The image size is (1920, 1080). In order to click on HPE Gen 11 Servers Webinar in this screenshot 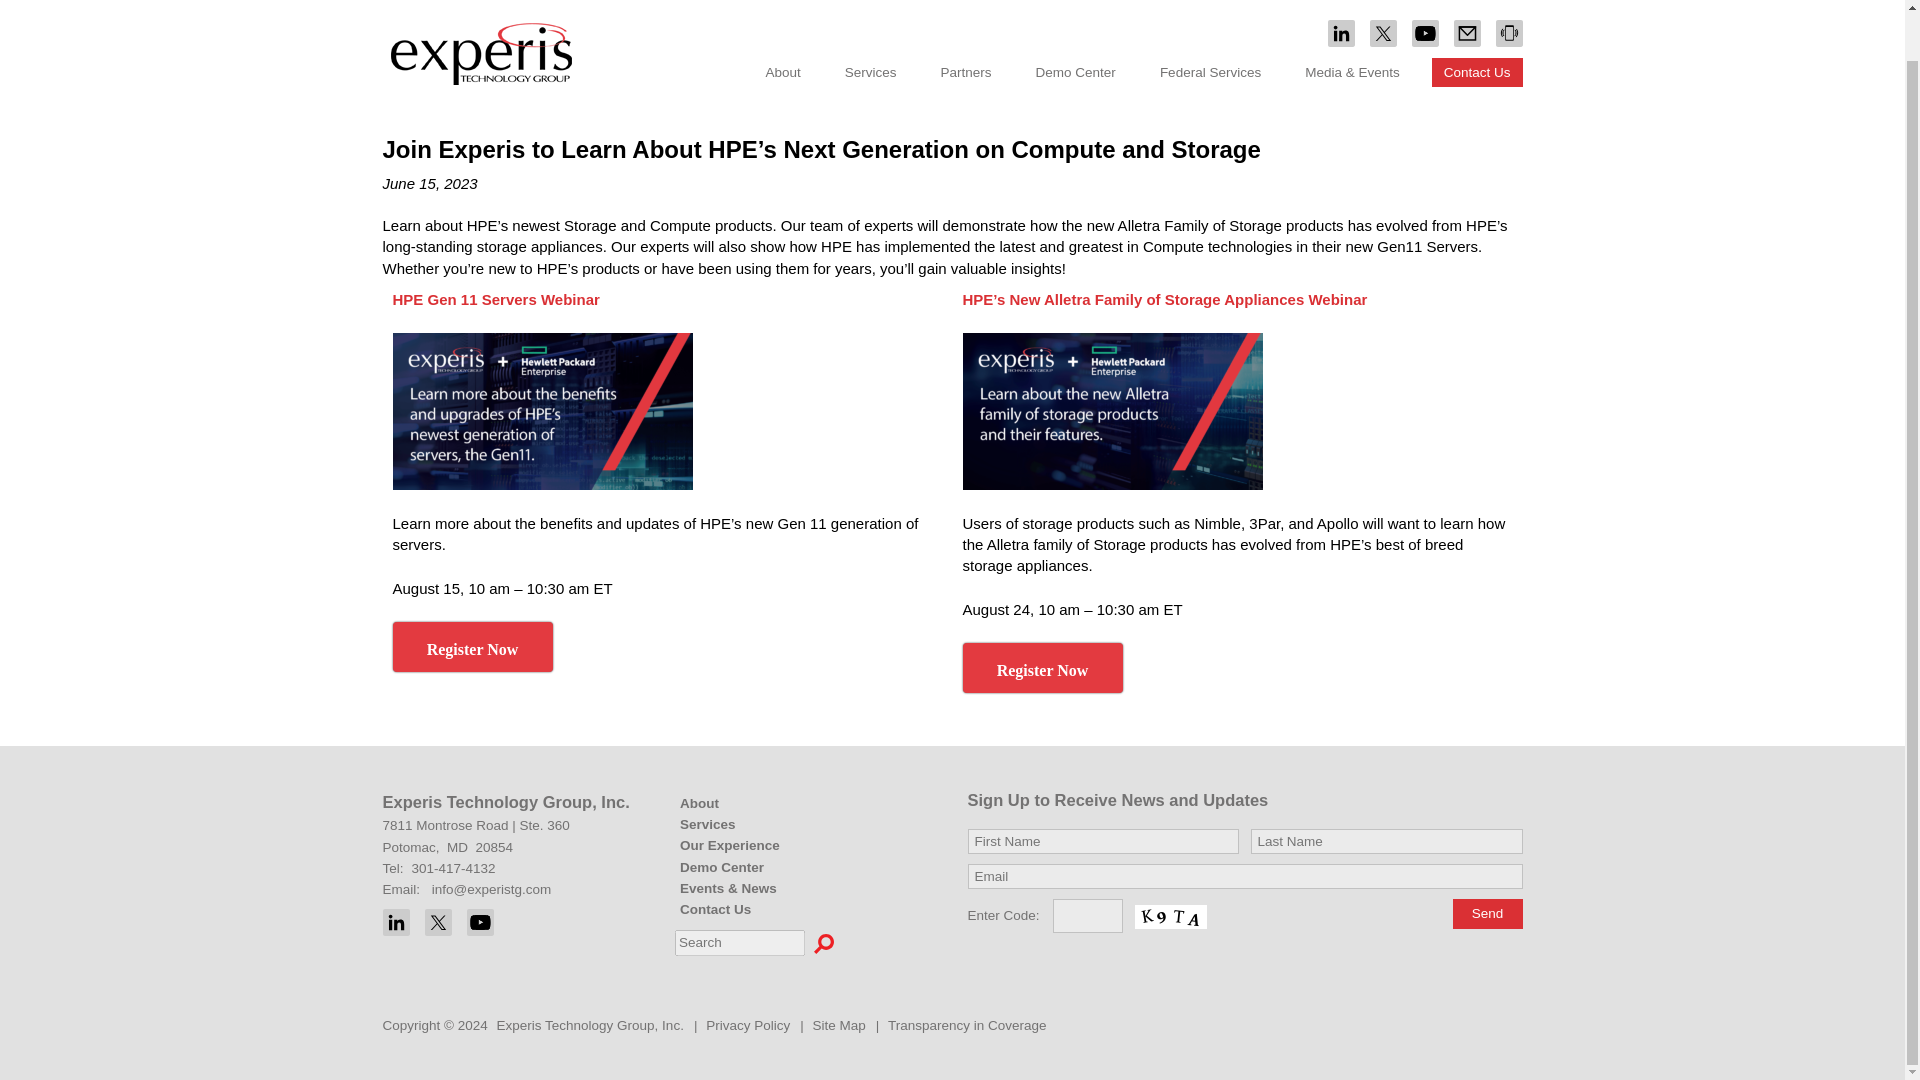, I will do `click(495, 298)`.